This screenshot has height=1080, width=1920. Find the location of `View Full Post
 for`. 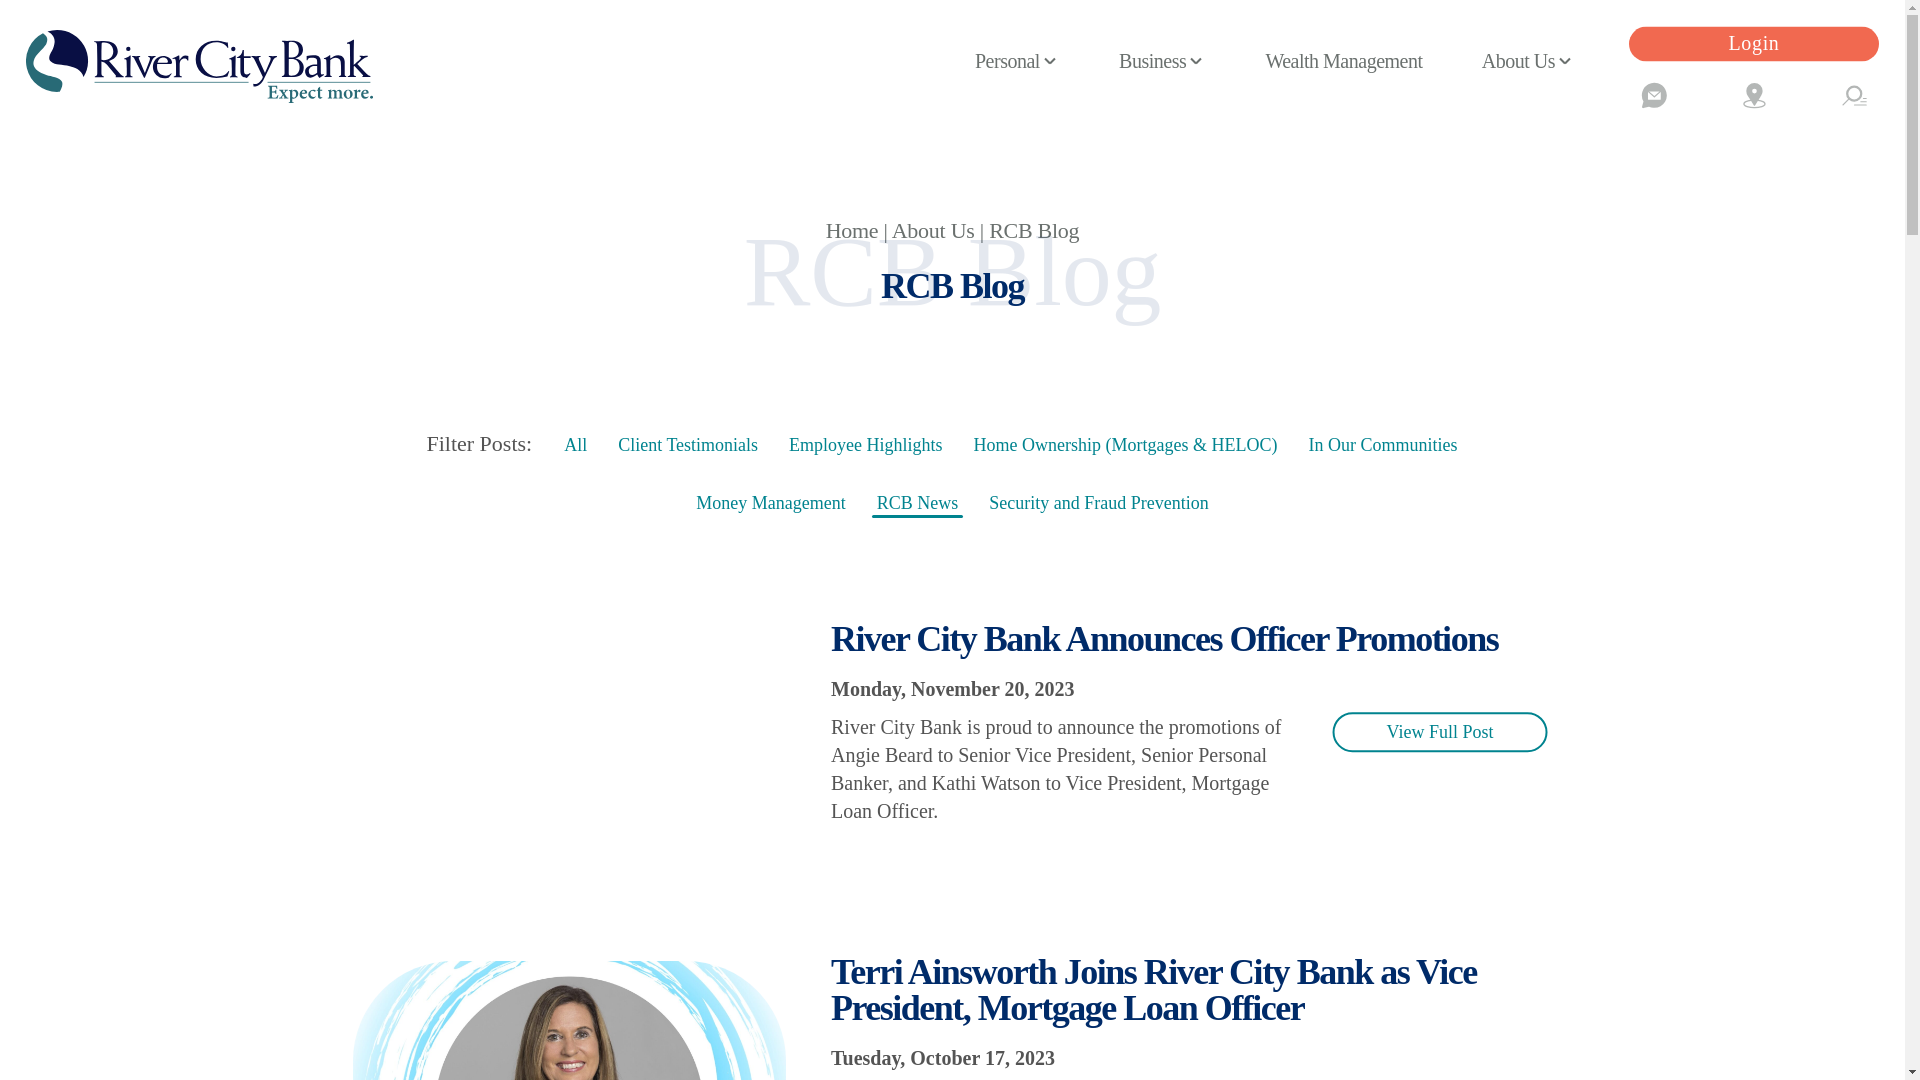

View Full Post
 for is located at coordinates (1440, 733).